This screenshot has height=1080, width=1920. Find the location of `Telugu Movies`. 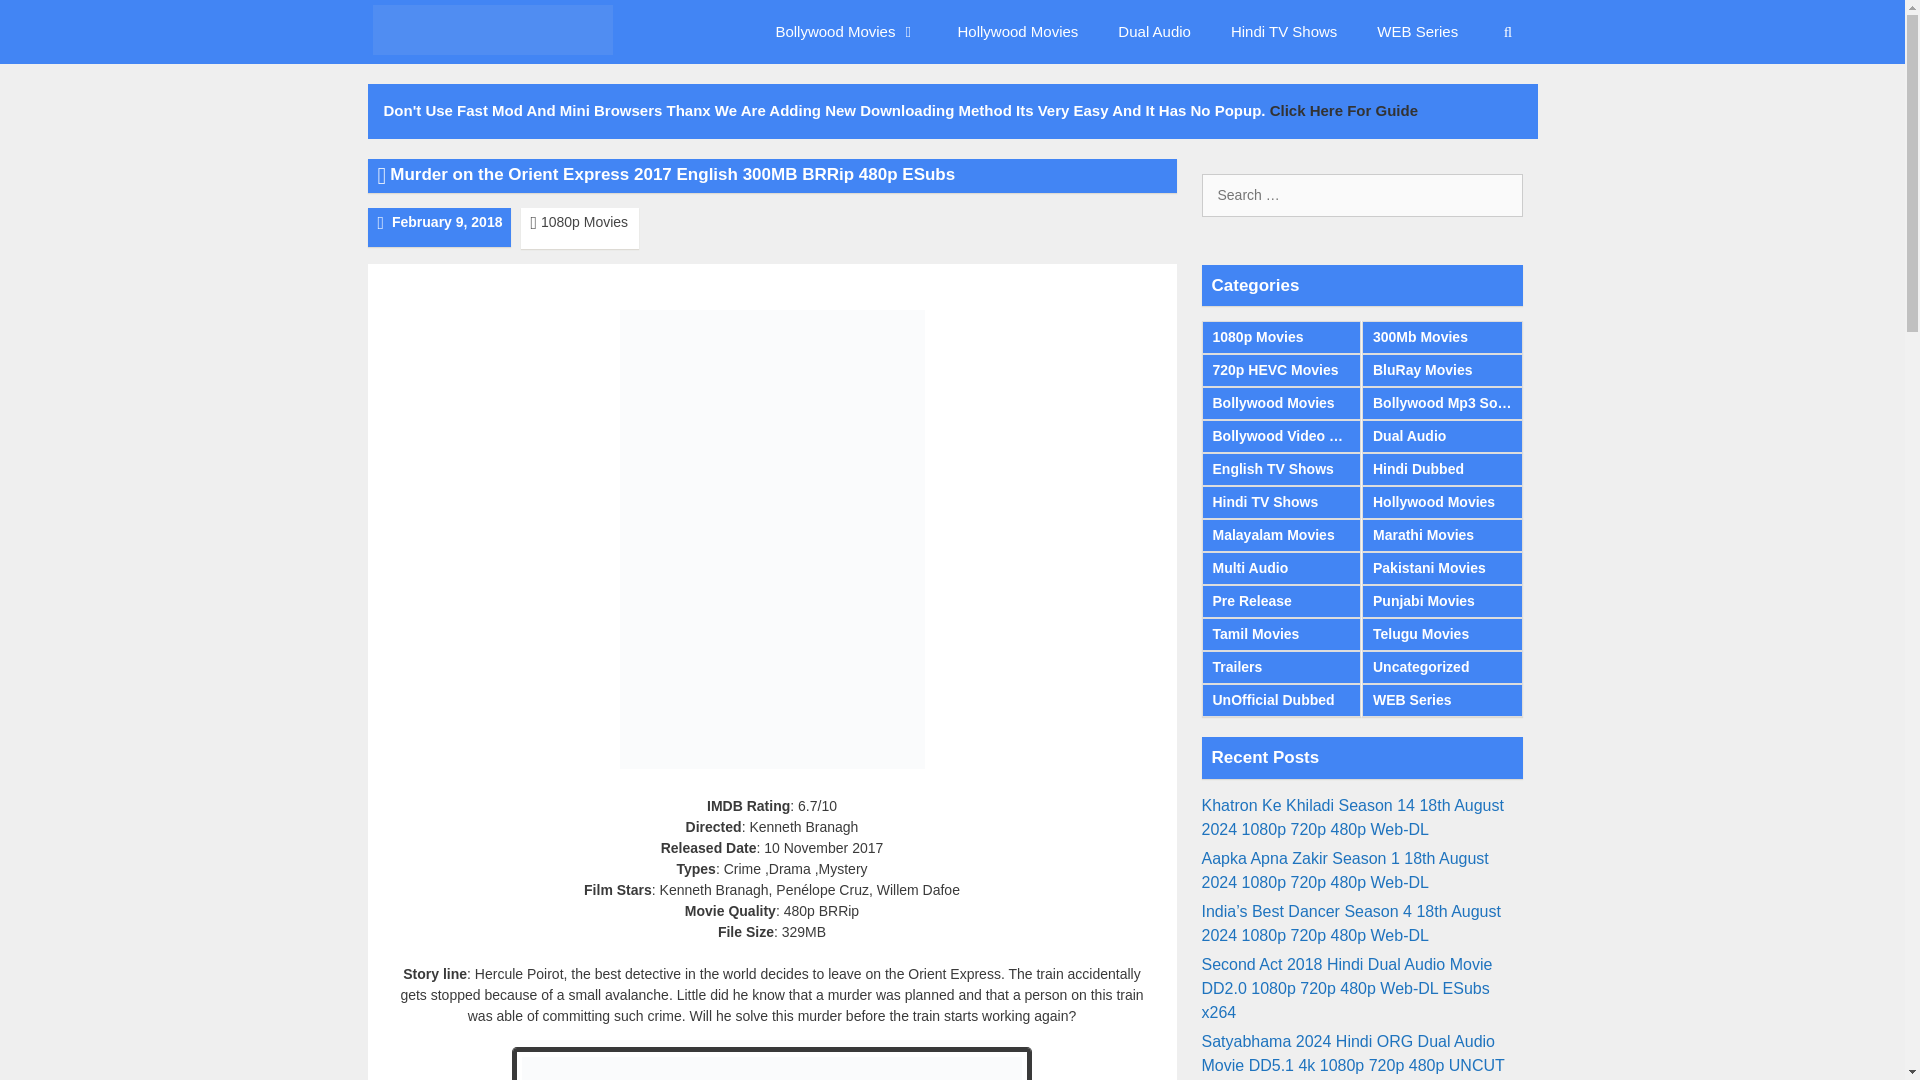

Telugu Movies is located at coordinates (1442, 634).